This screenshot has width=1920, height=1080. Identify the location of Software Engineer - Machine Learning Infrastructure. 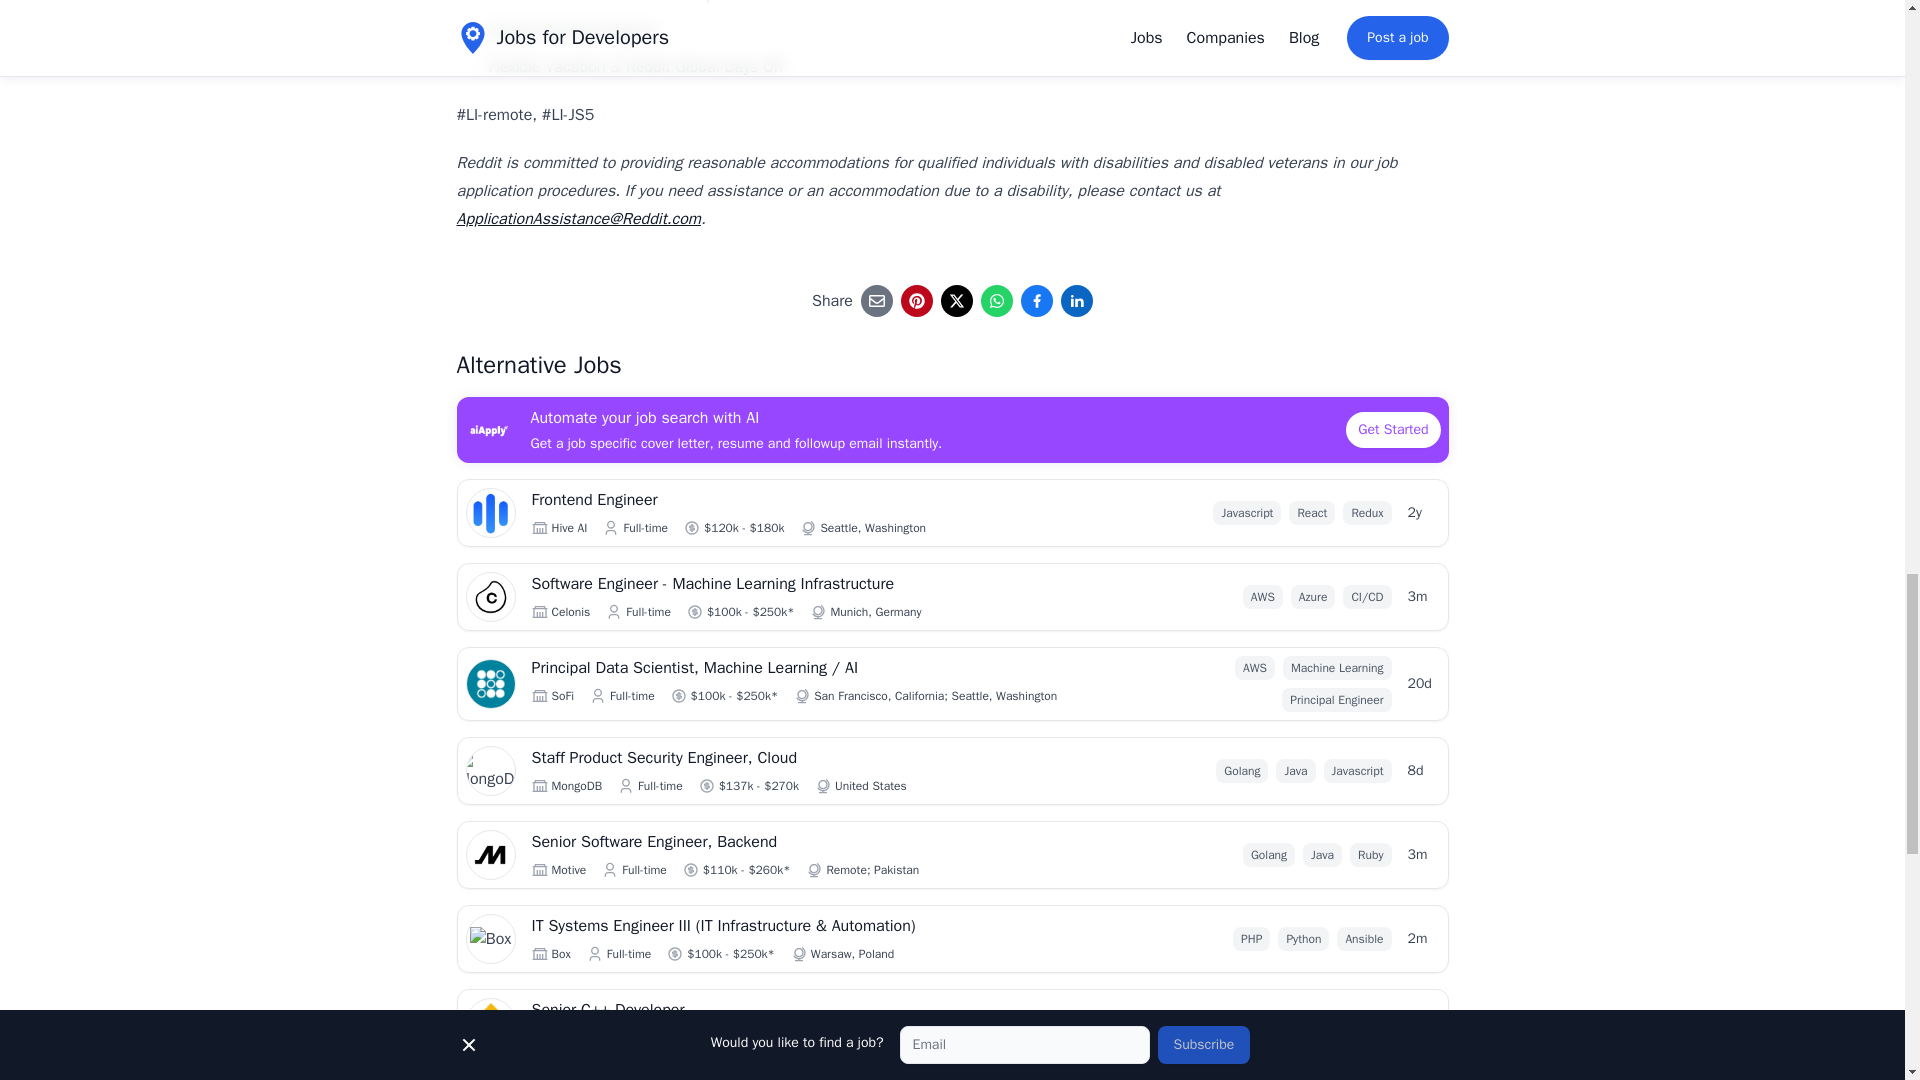
(782, 584).